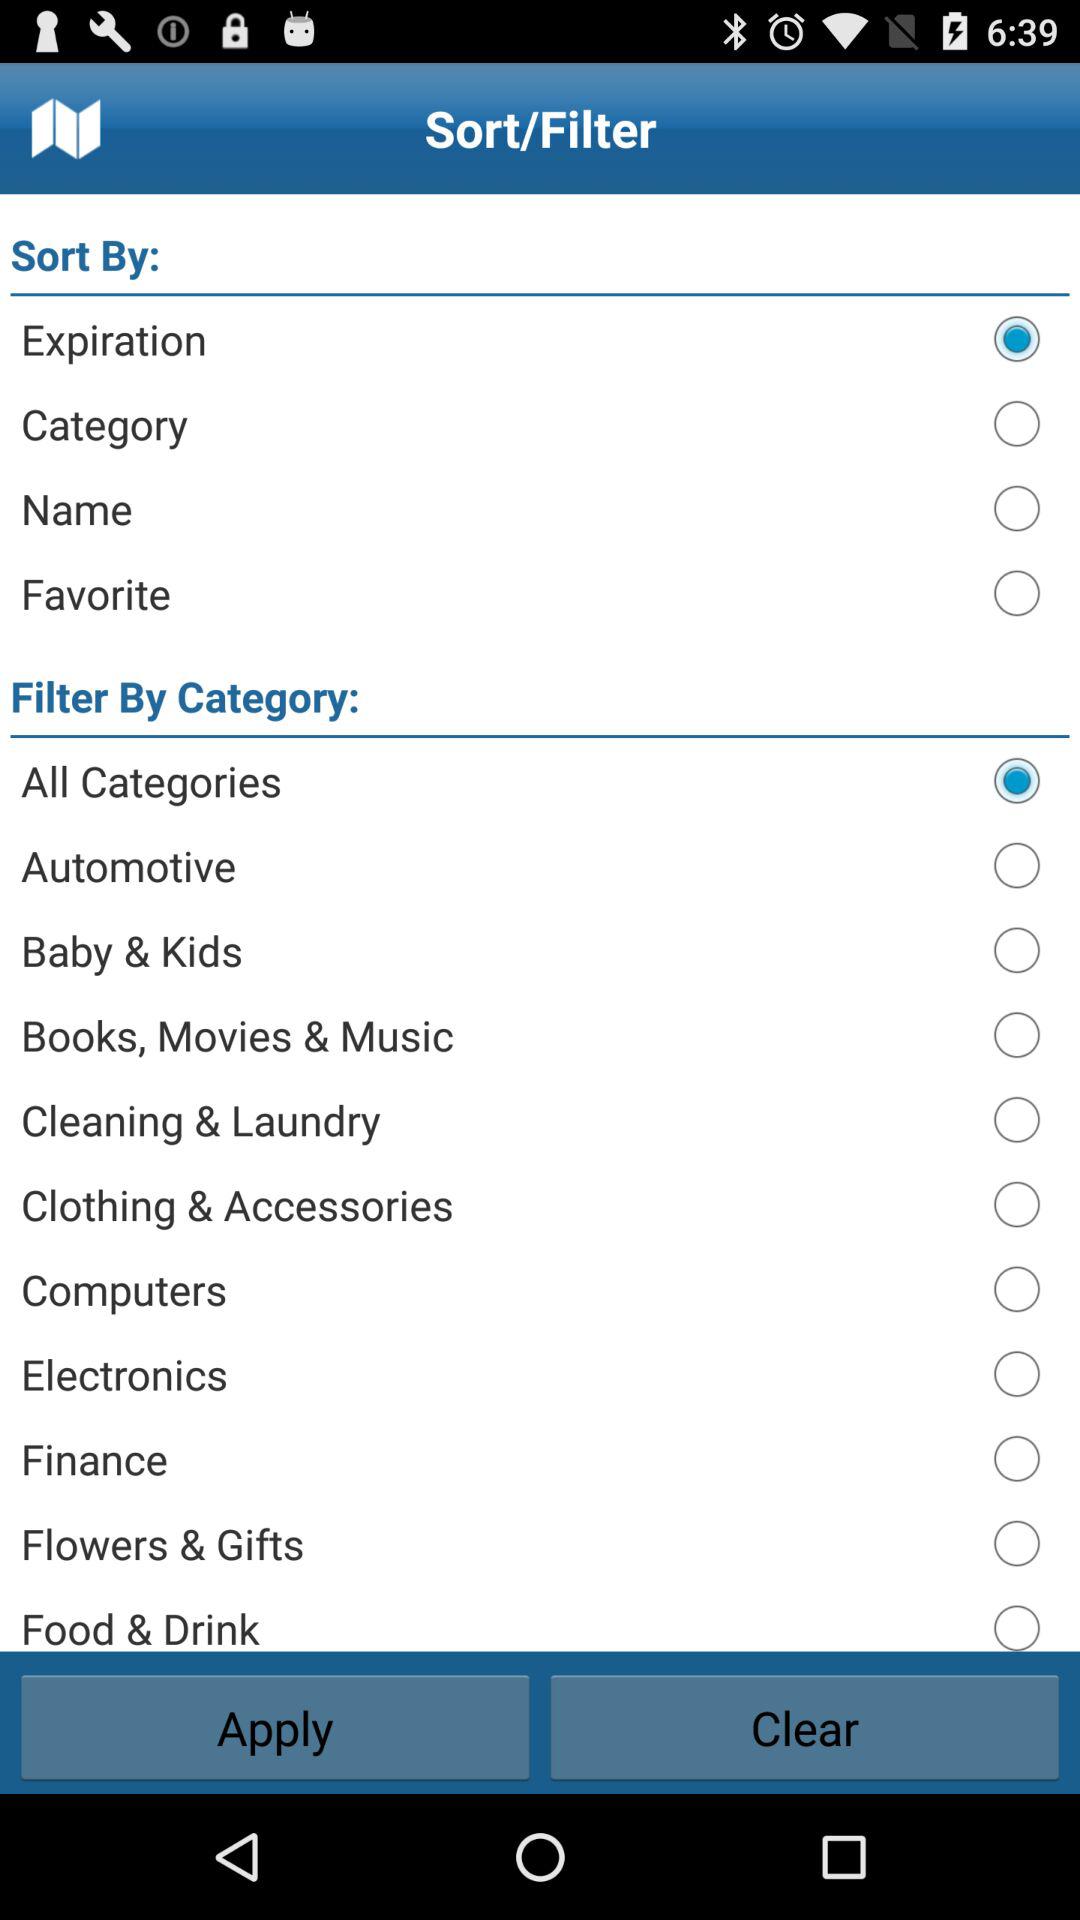  I want to click on turn on the item below the electronics, so click(498, 1458).